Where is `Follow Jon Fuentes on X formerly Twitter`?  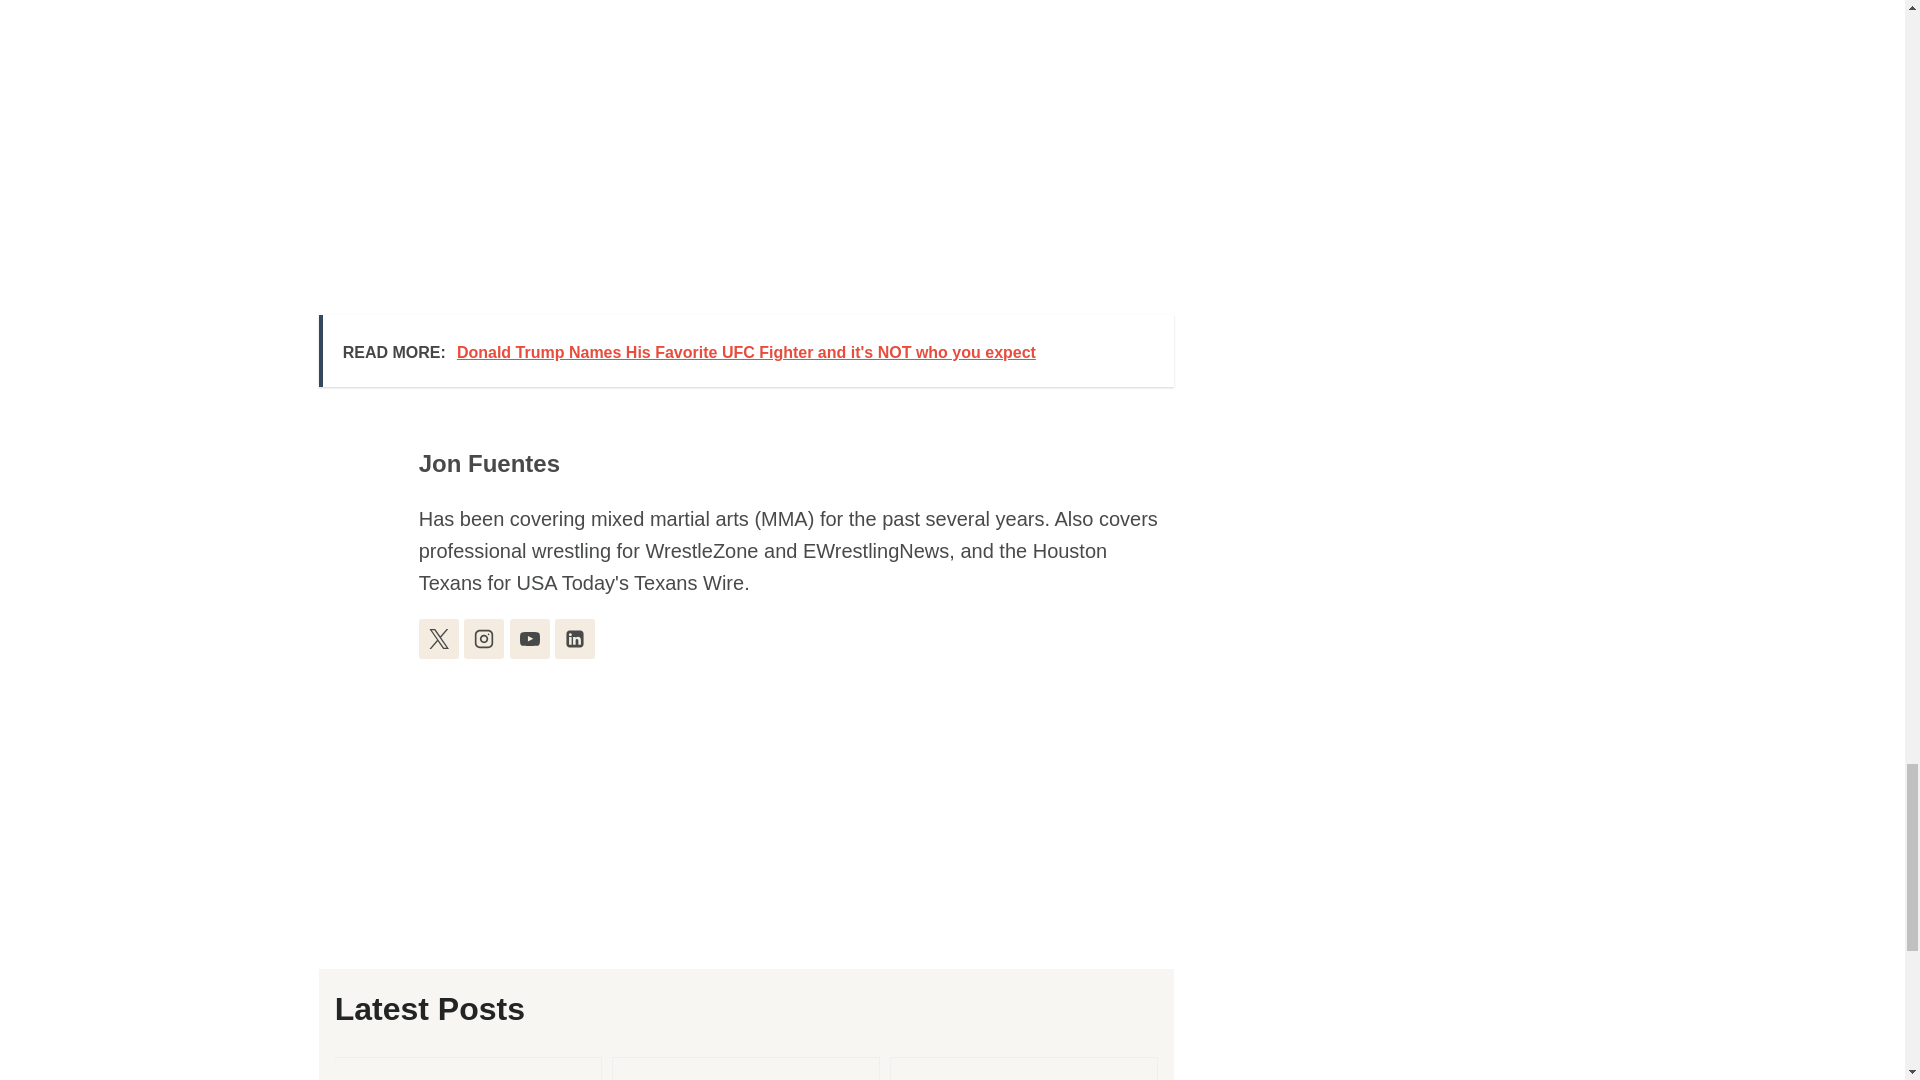 Follow Jon Fuentes on X formerly Twitter is located at coordinates (438, 638).